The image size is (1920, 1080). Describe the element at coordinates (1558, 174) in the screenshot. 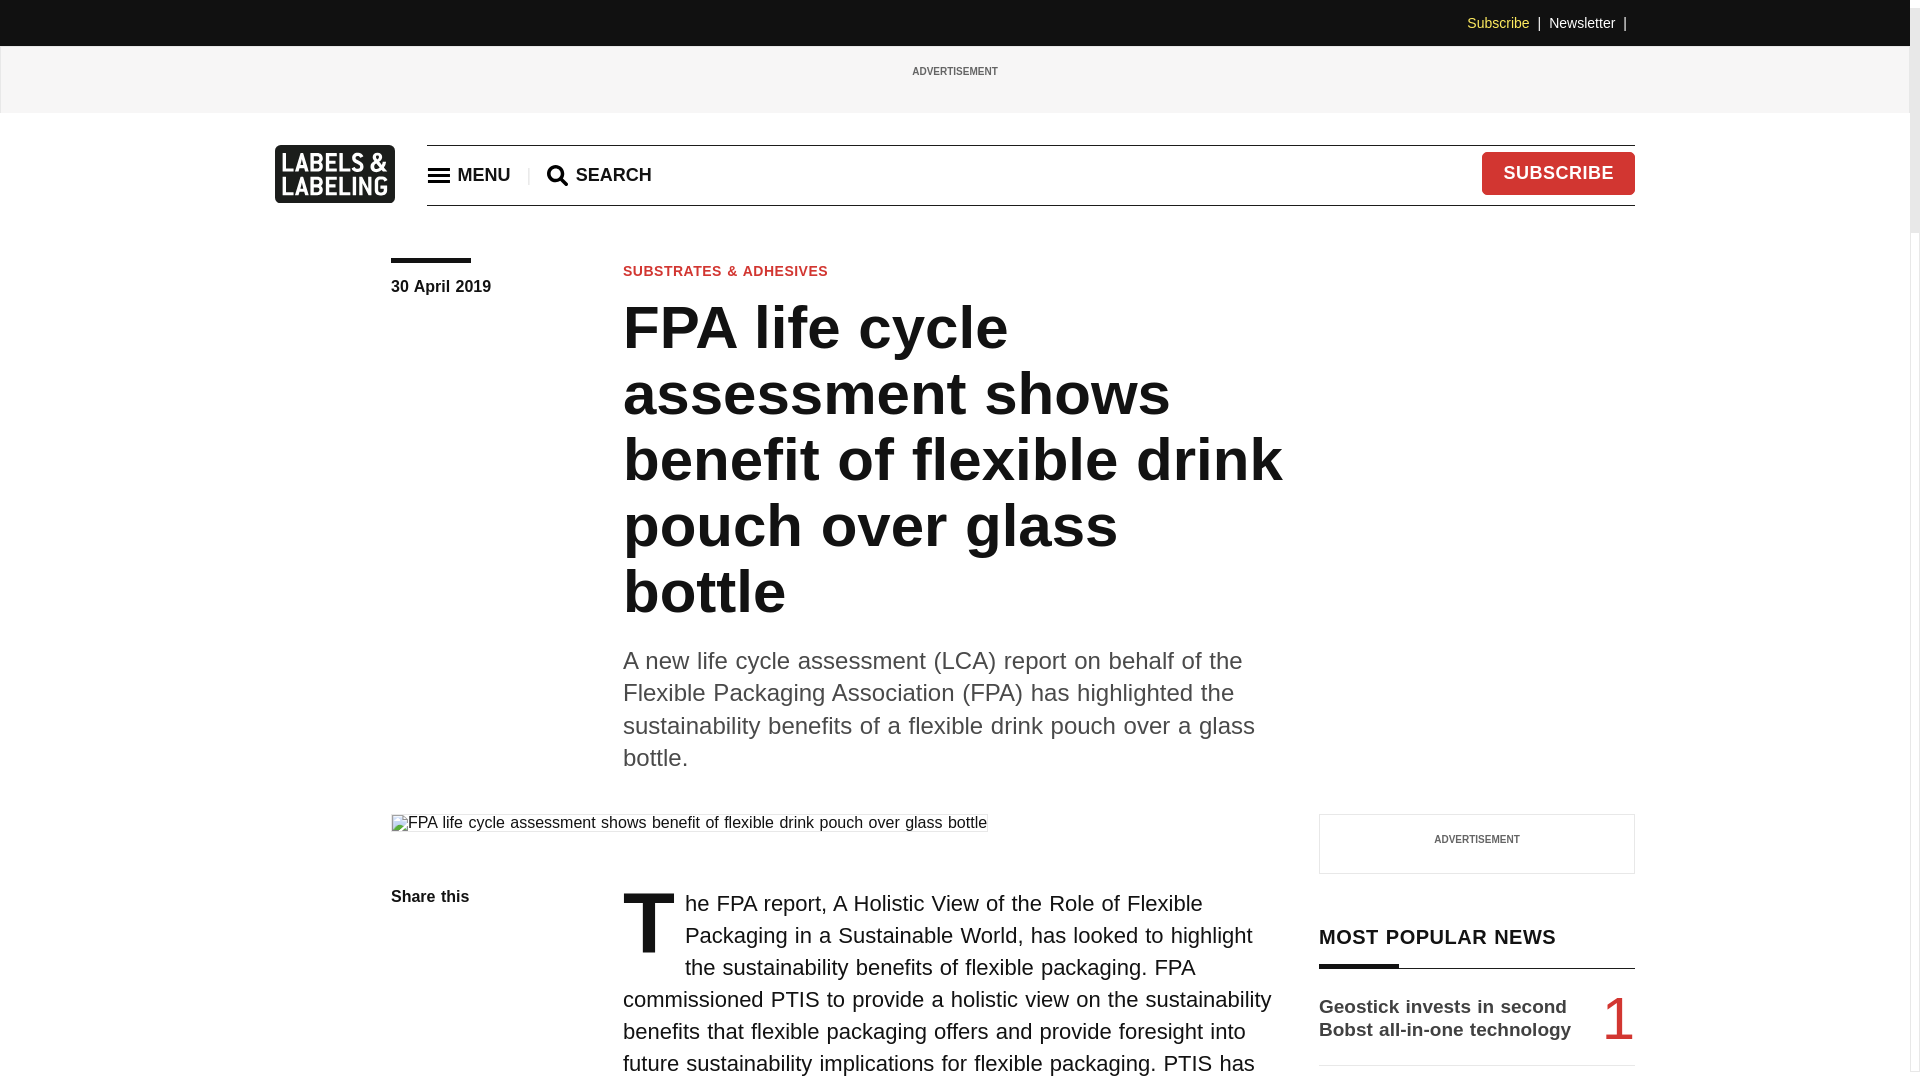

I see `SUBSCRIBE` at that location.